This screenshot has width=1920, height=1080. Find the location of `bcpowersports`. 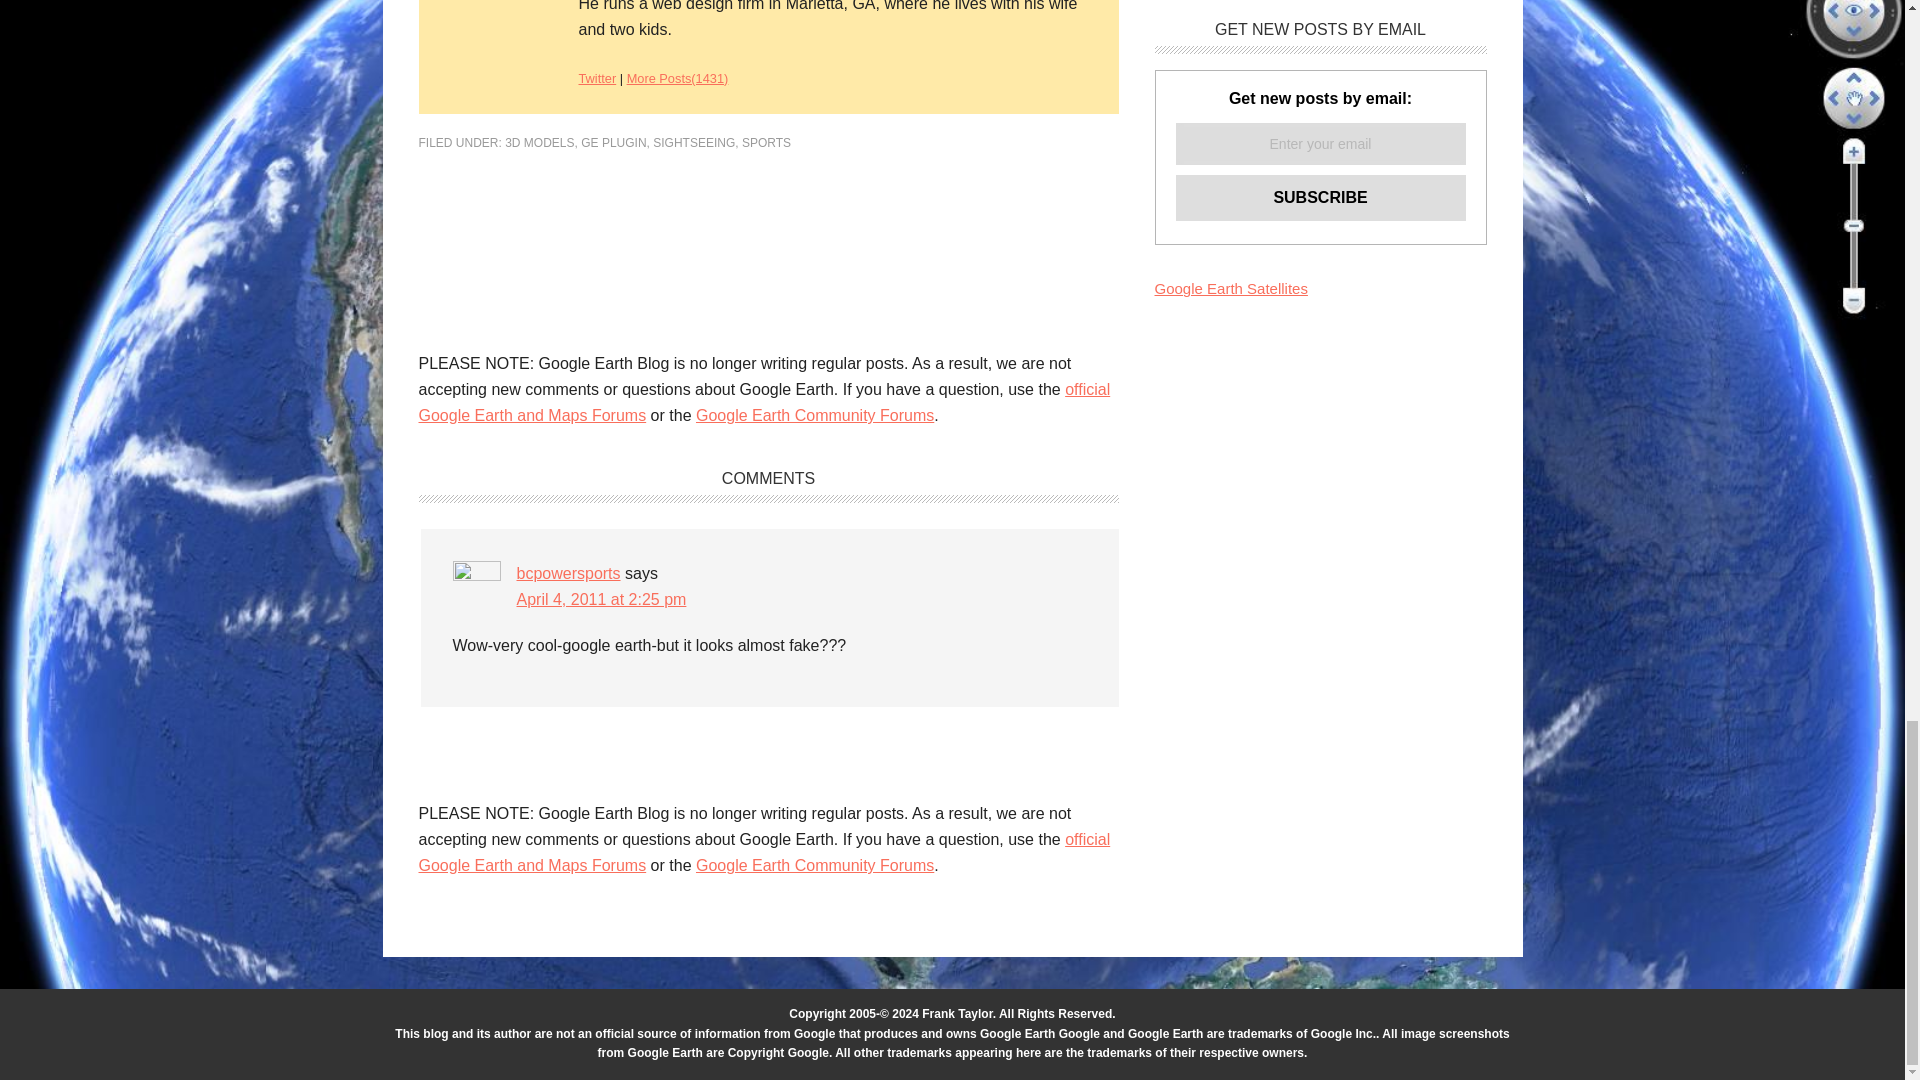

bcpowersports is located at coordinates (568, 573).